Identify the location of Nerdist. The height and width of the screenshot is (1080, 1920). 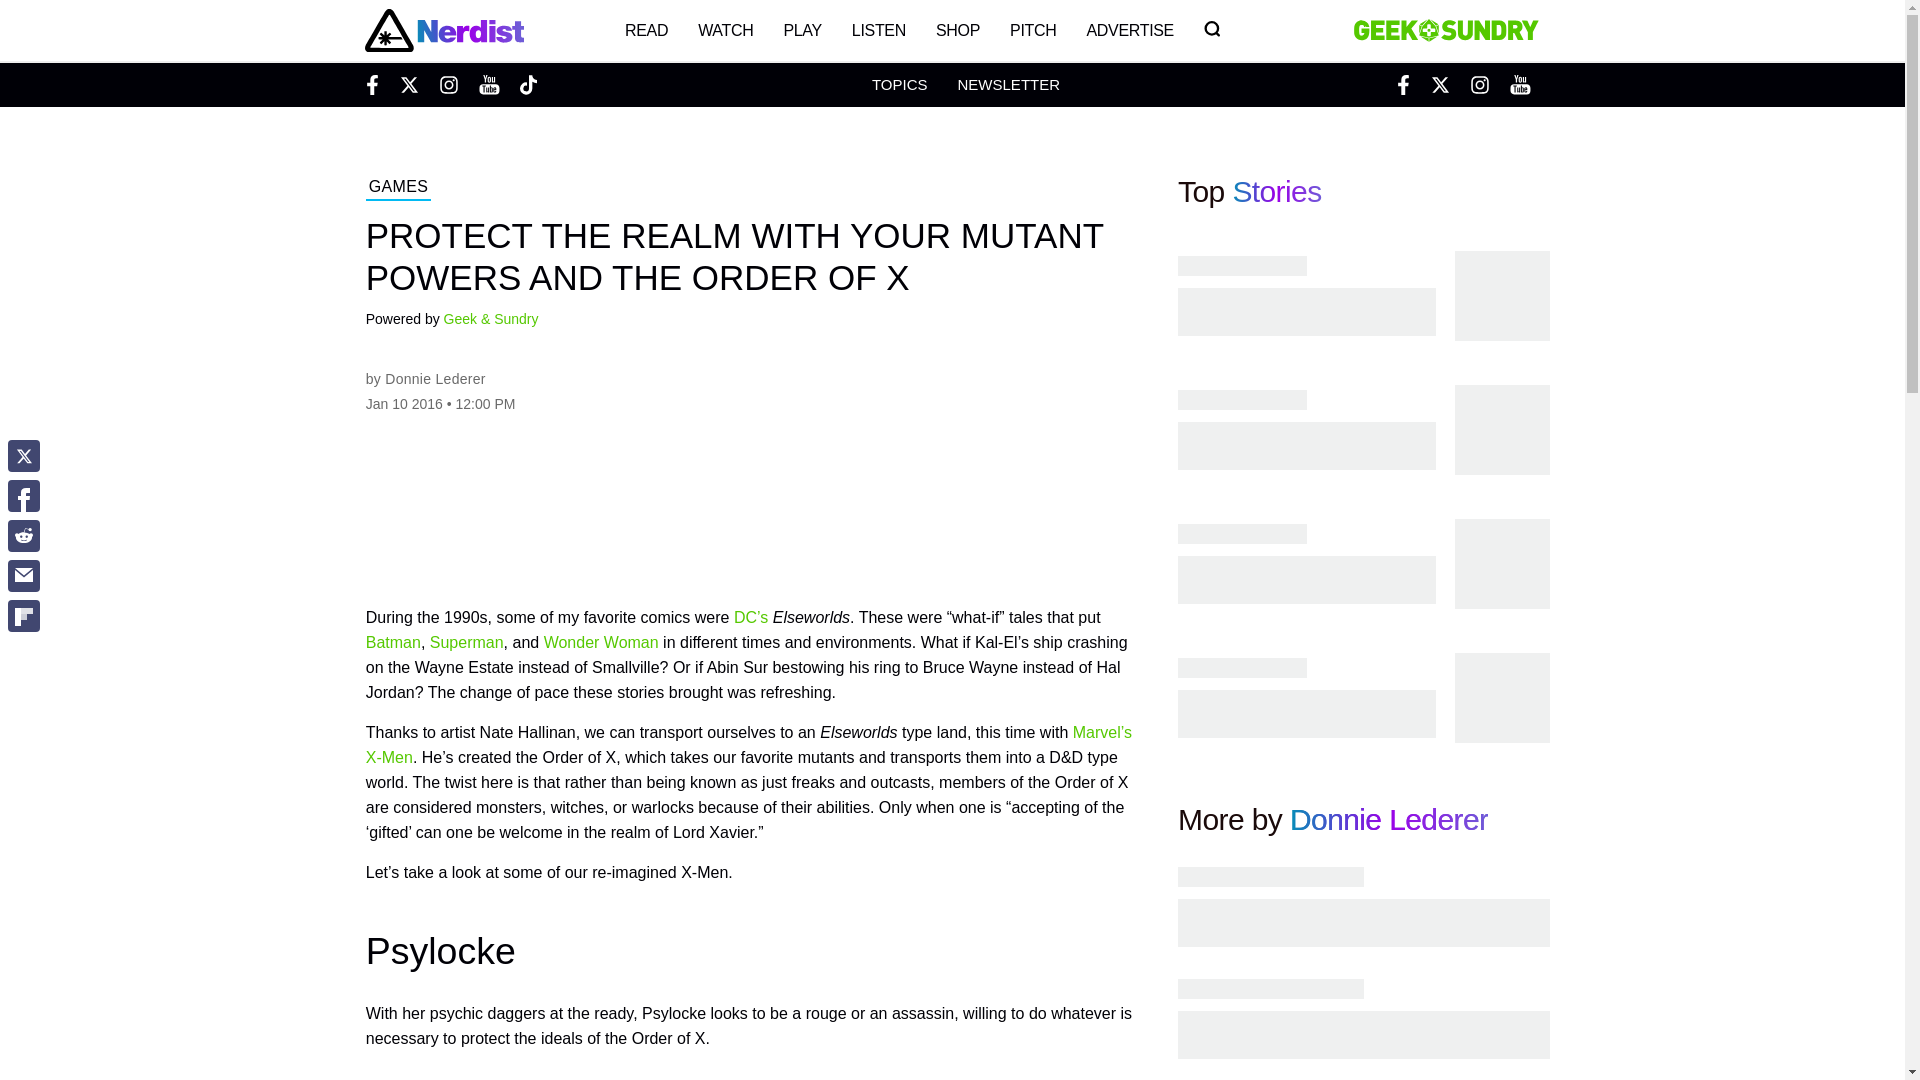
(443, 30).